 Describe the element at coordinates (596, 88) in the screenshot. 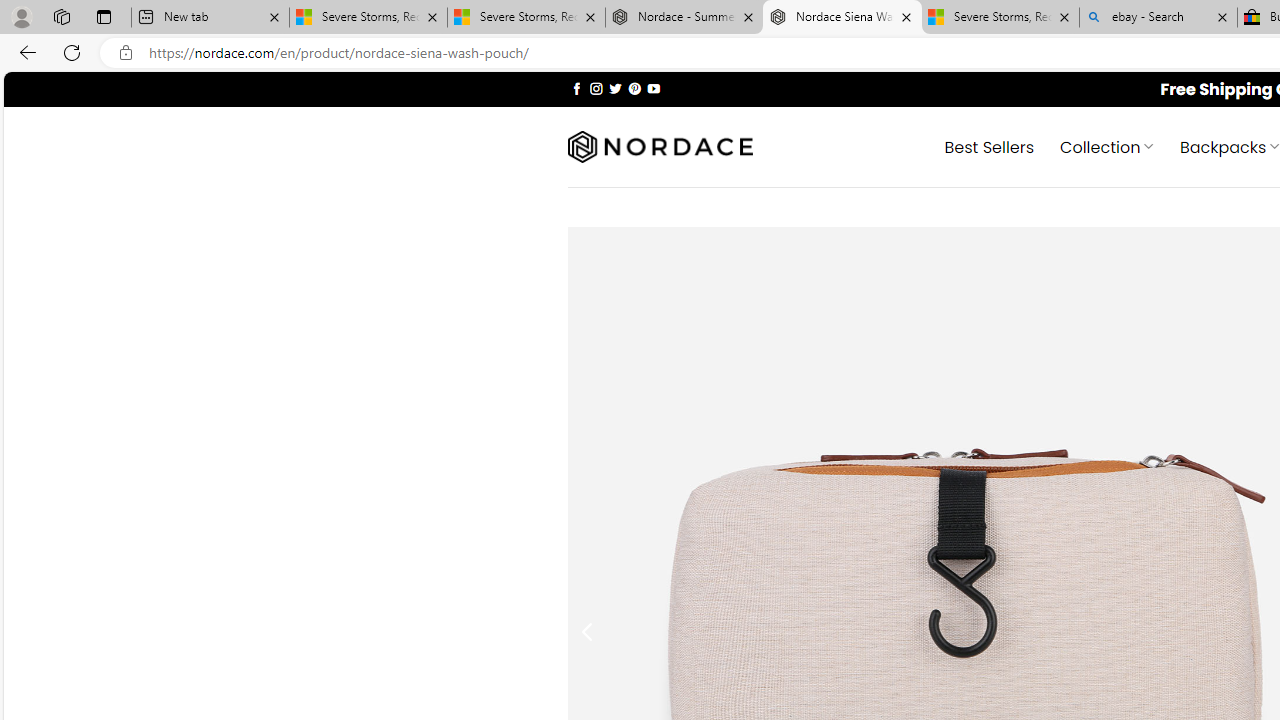

I see `Follow on Instagram` at that location.